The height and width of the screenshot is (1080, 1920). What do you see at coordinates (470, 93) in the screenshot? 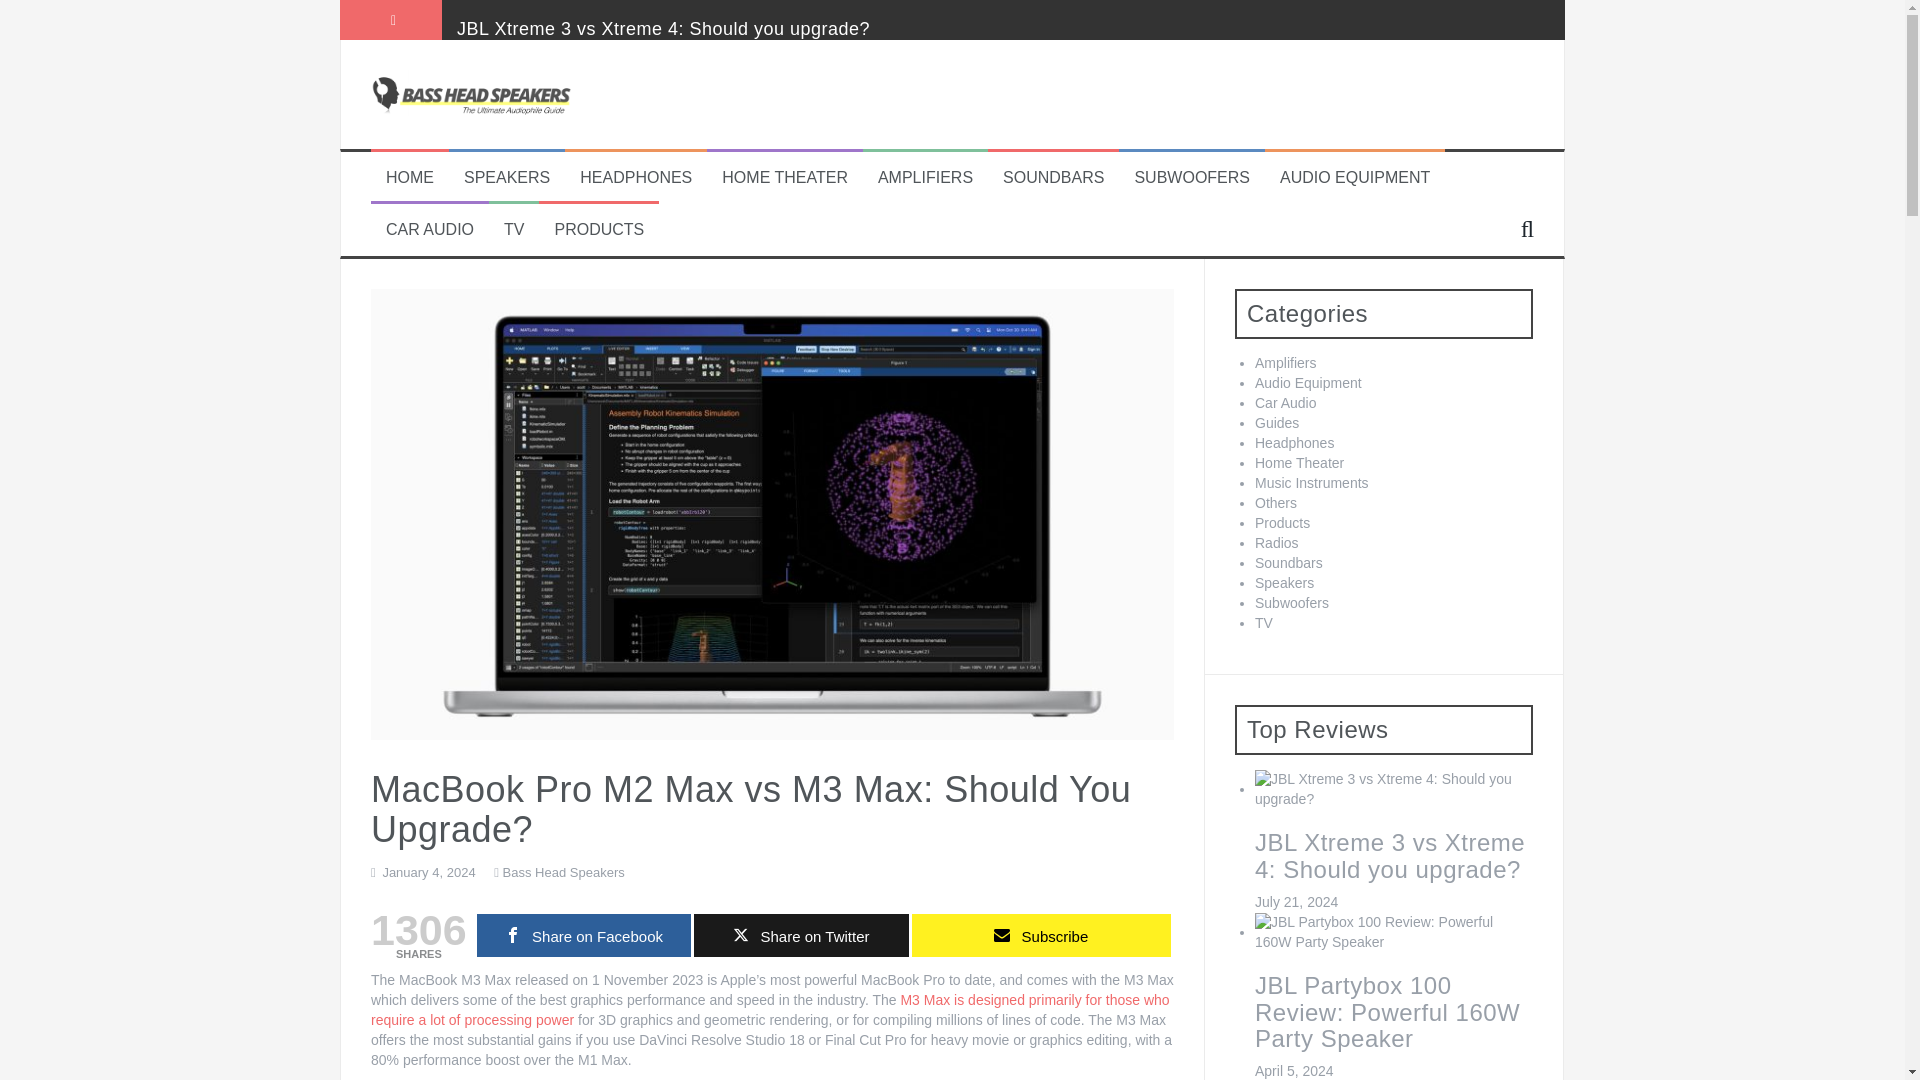
I see `Bass Head Speakers` at bounding box center [470, 93].